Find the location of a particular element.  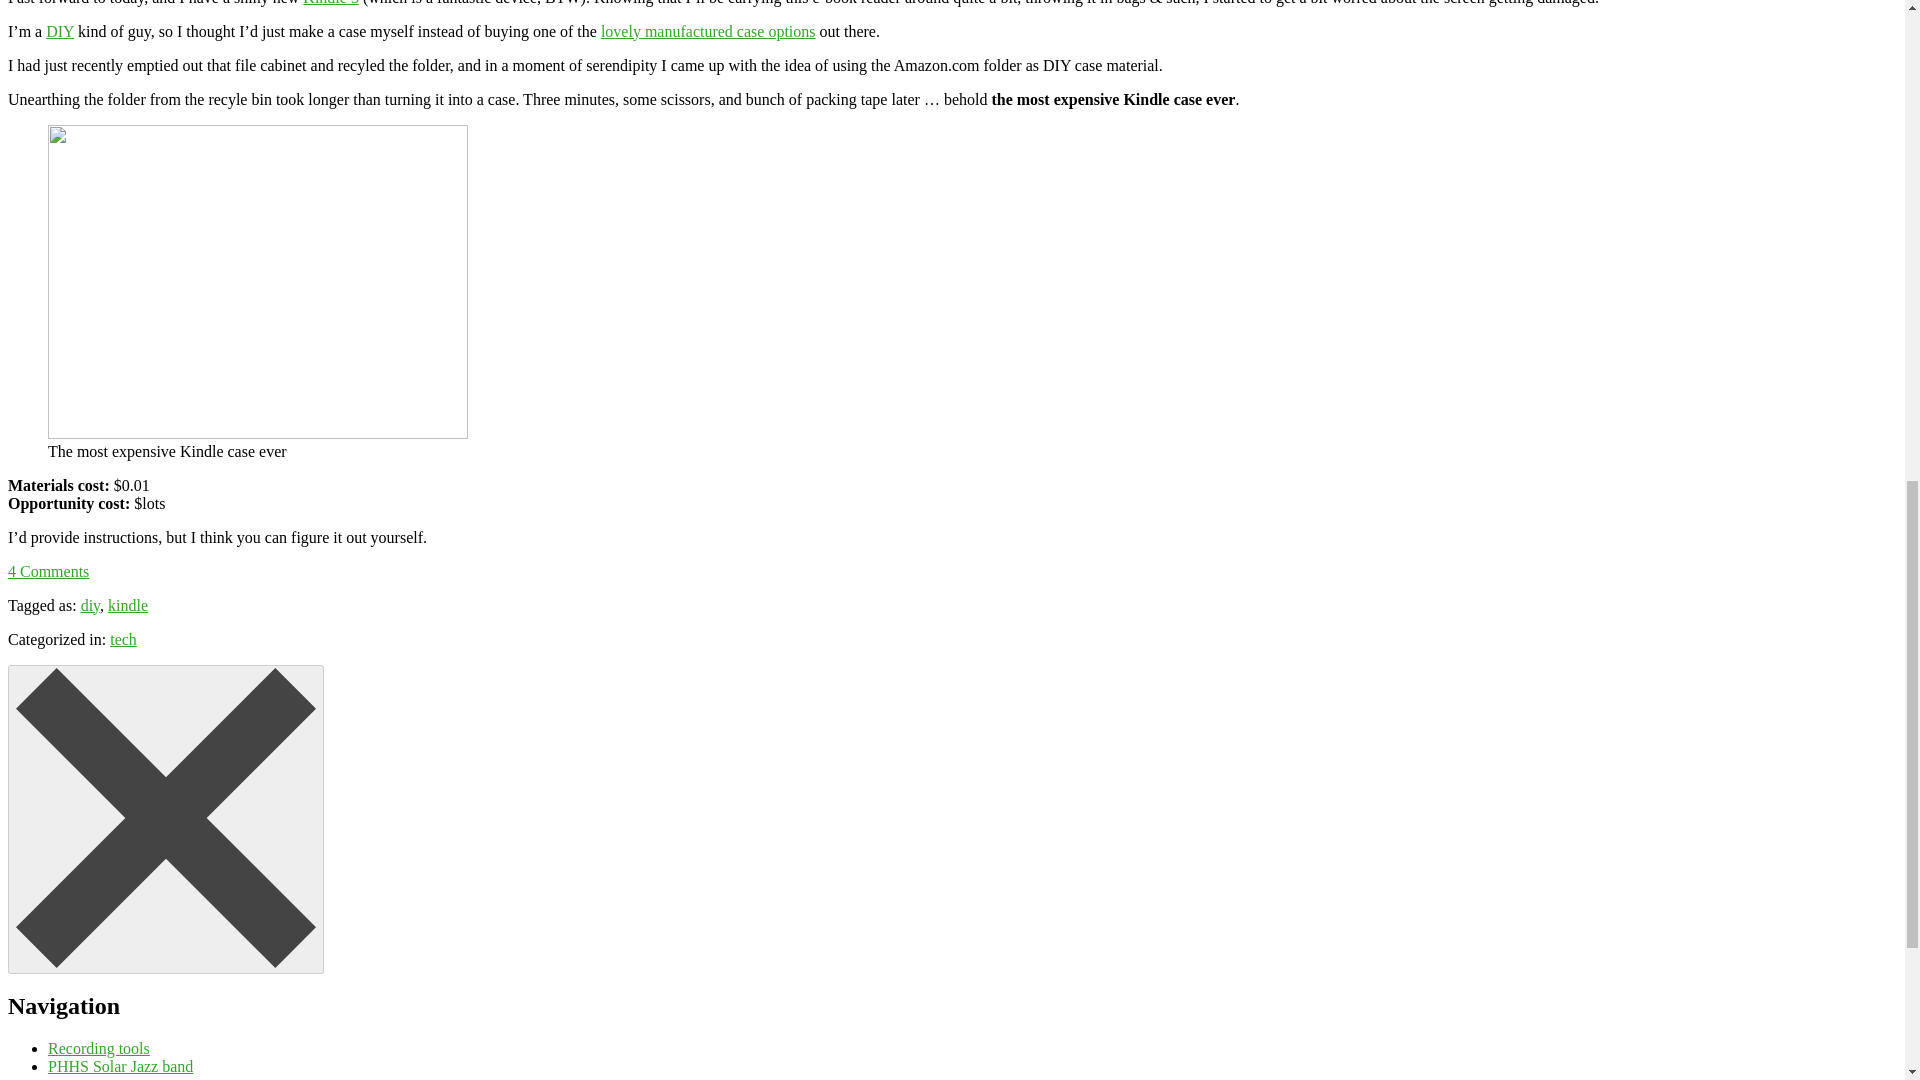

Recording tools is located at coordinates (98, 1048).